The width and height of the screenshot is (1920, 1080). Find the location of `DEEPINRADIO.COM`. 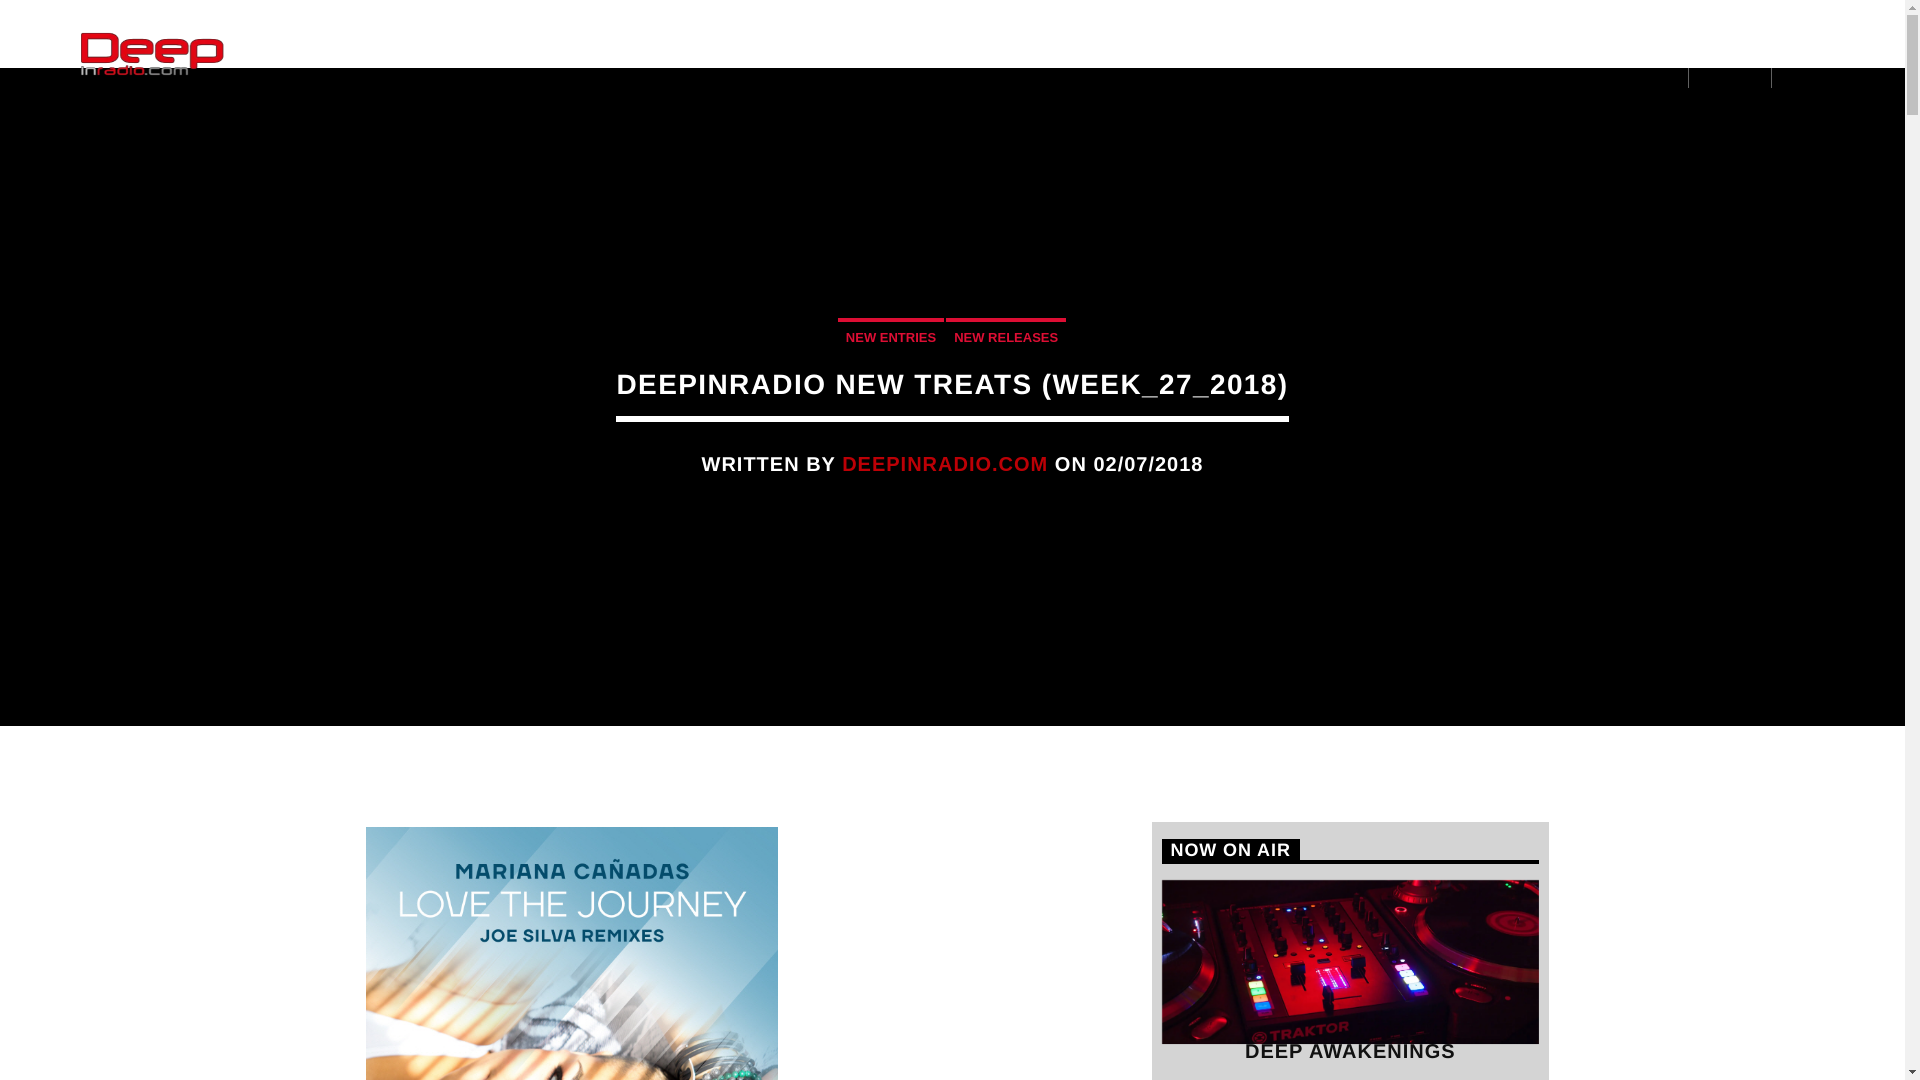

DEEPINRADIO.COM is located at coordinates (945, 464).